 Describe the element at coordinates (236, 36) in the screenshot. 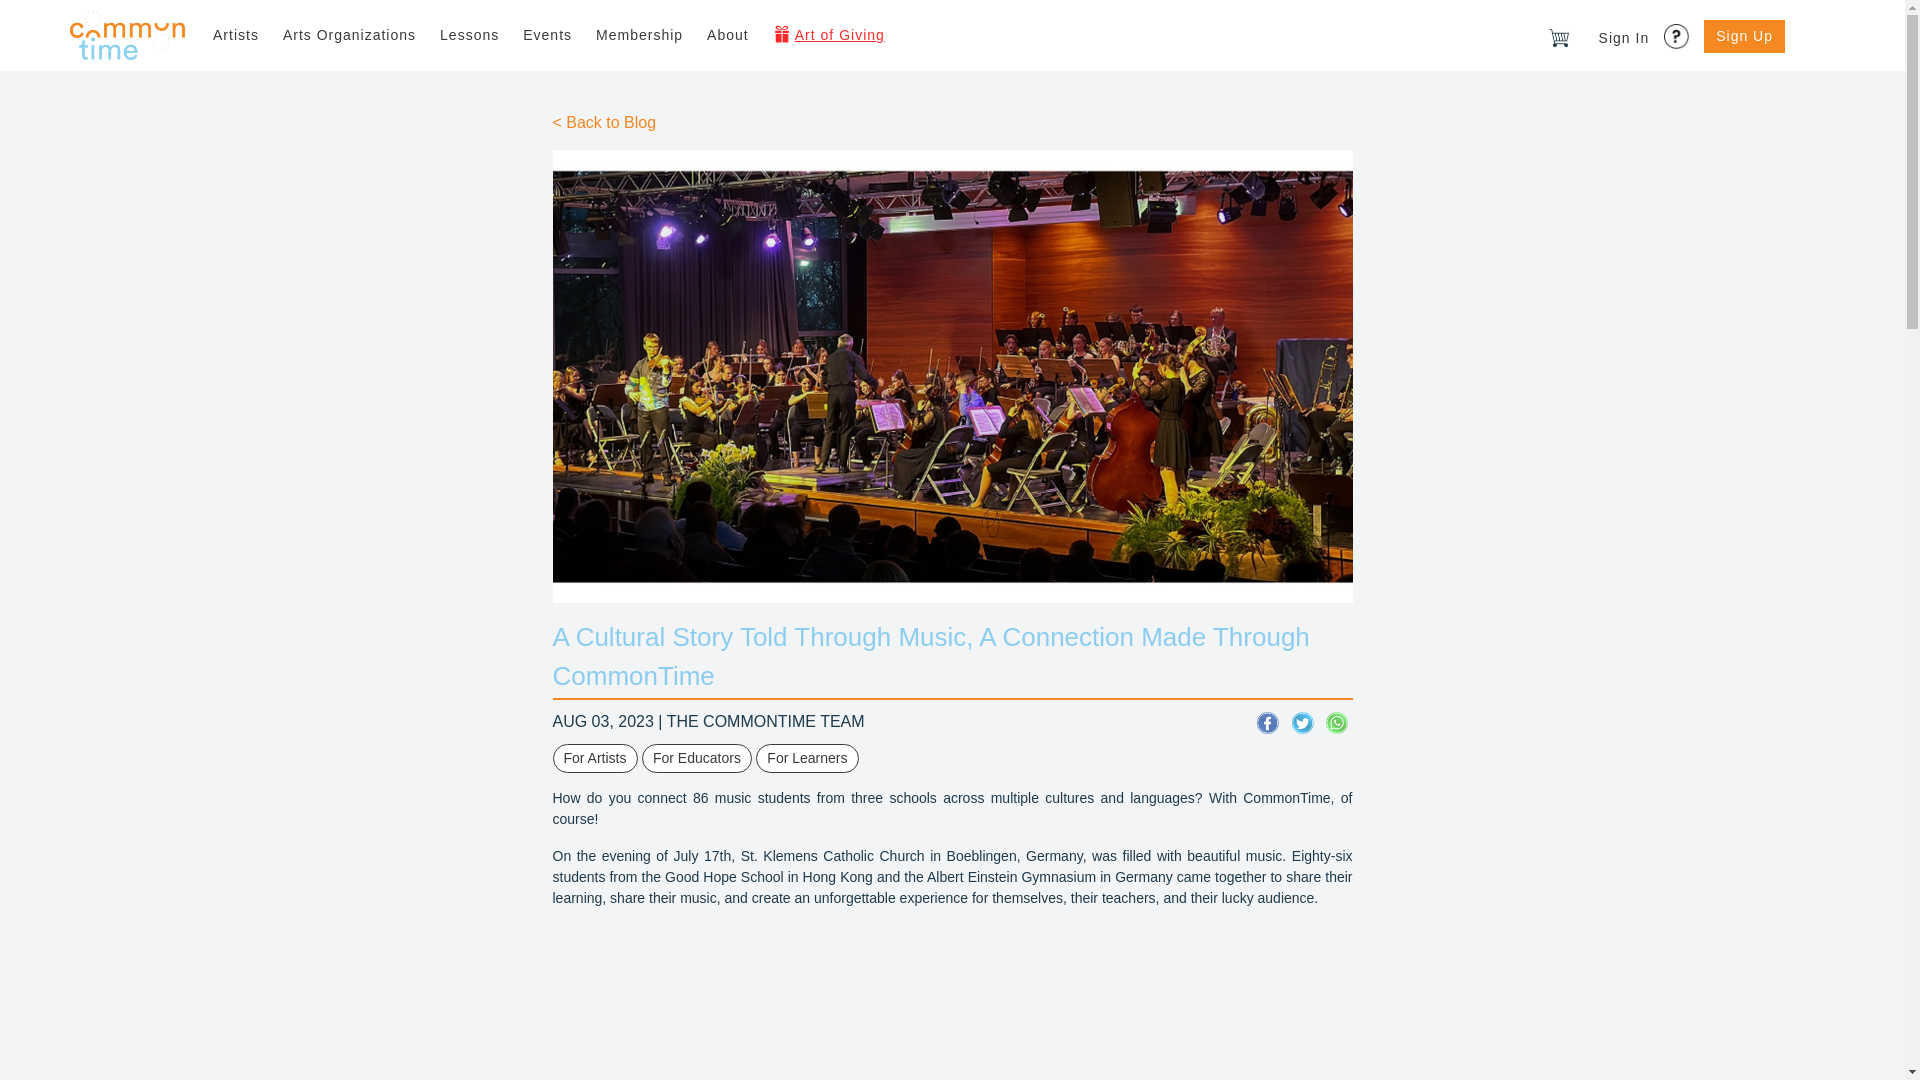

I see `Artists` at that location.